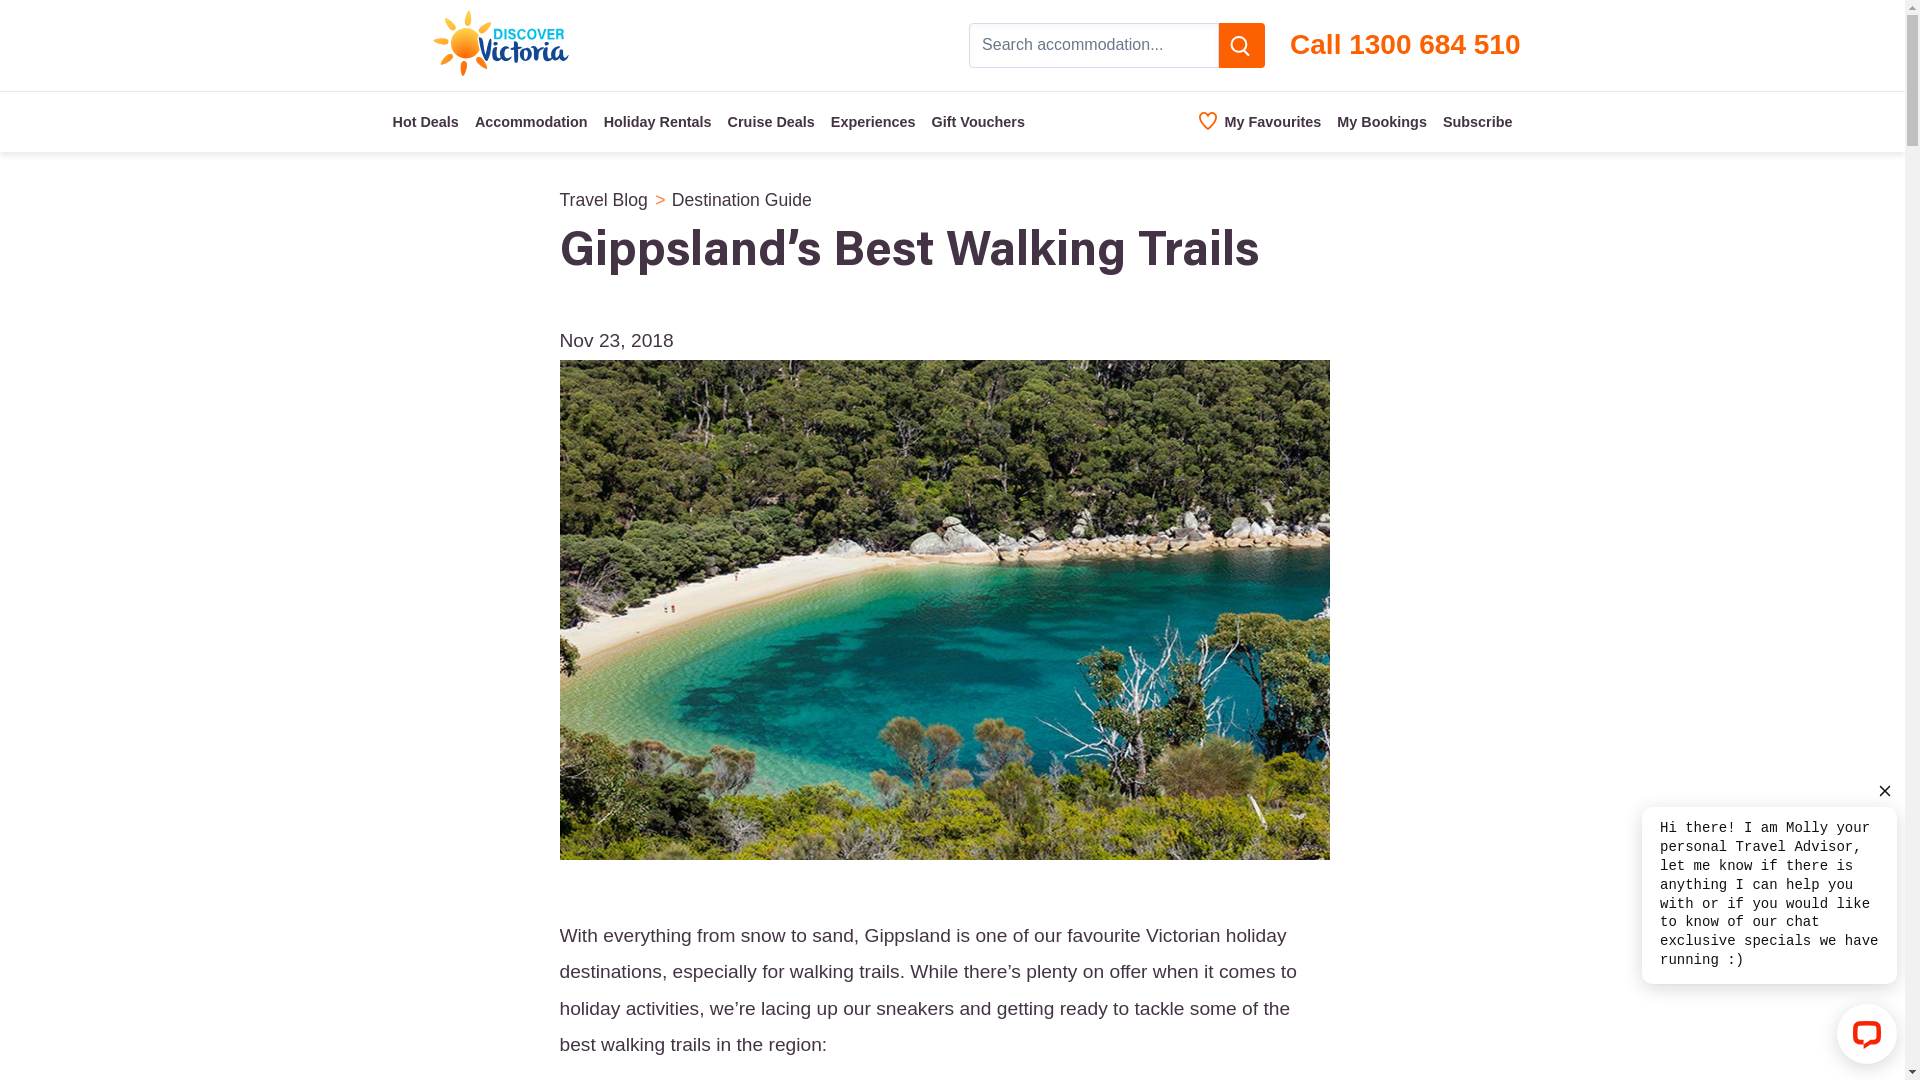  What do you see at coordinates (1382, 122) in the screenshot?
I see `My Bookings` at bounding box center [1382, 122].